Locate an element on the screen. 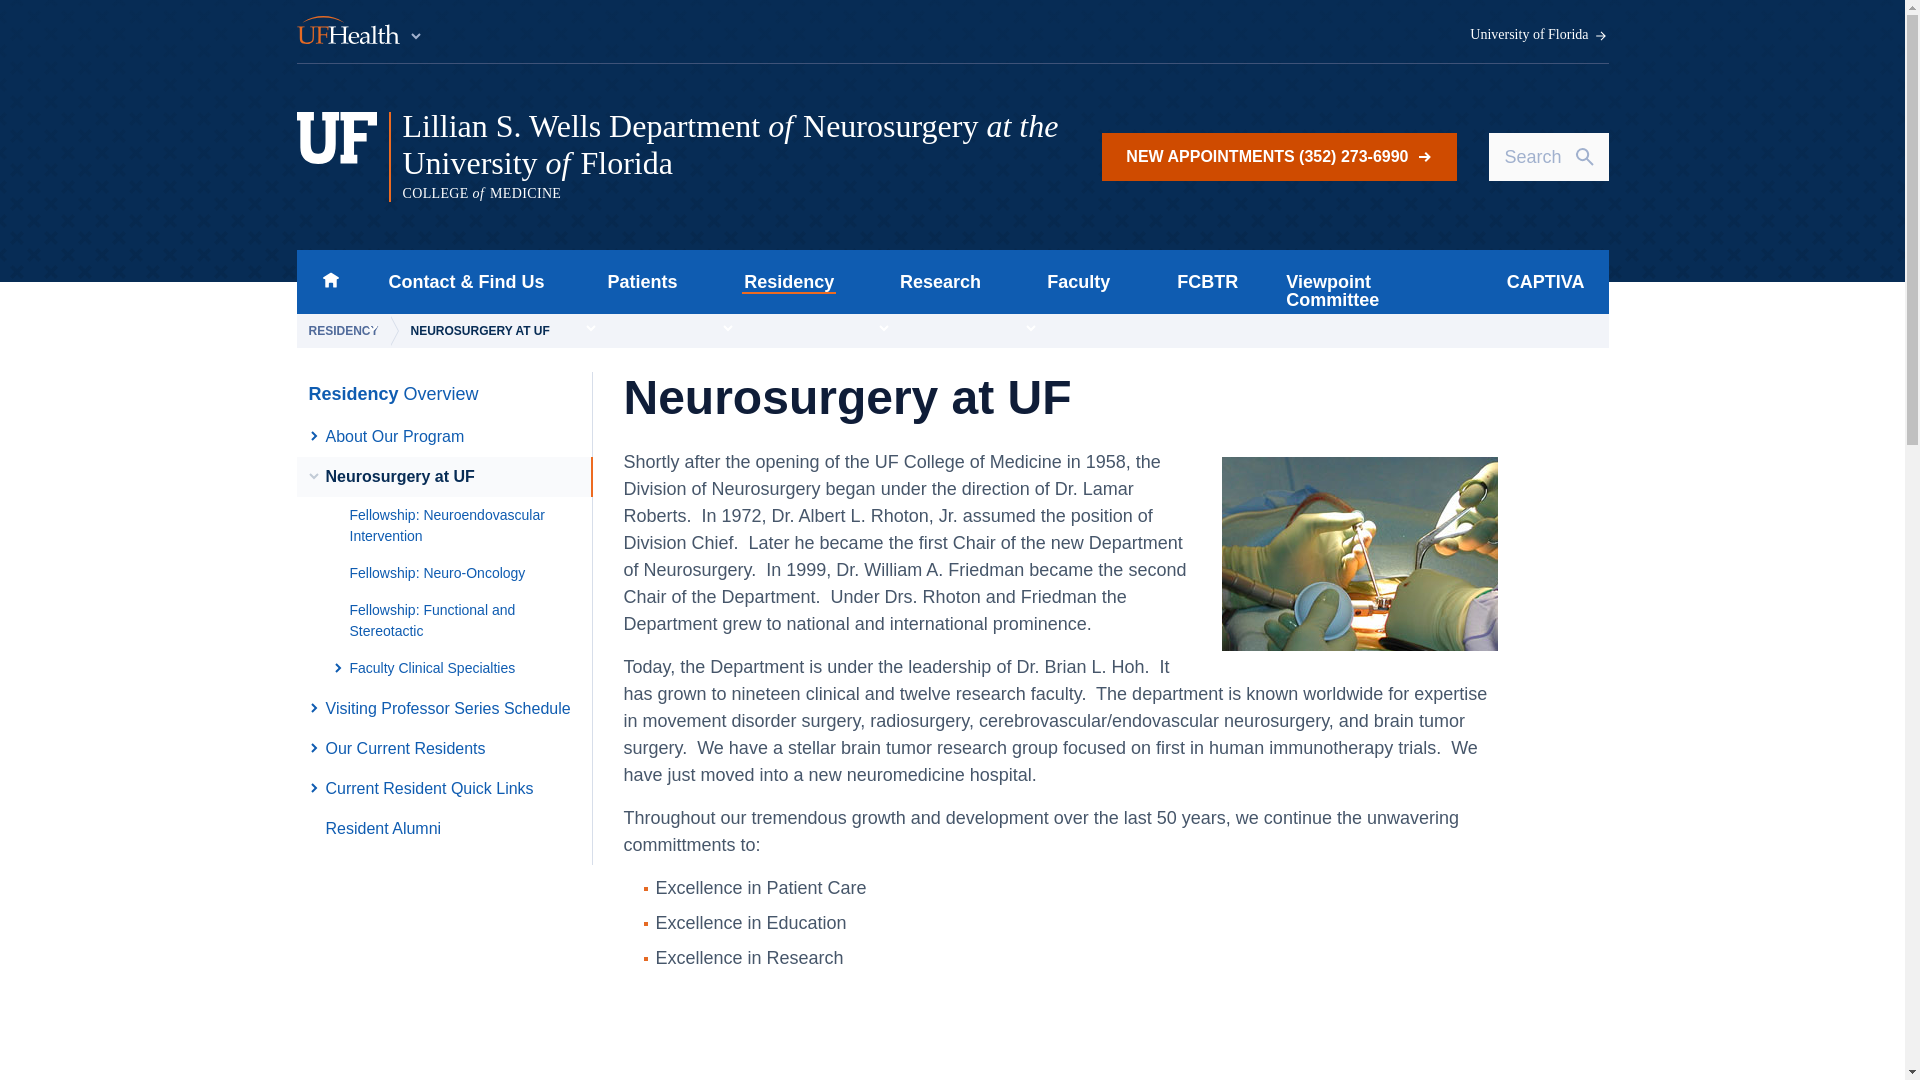 The image size is (1920, 1080). UF Health is located at coordinates (360, 32).